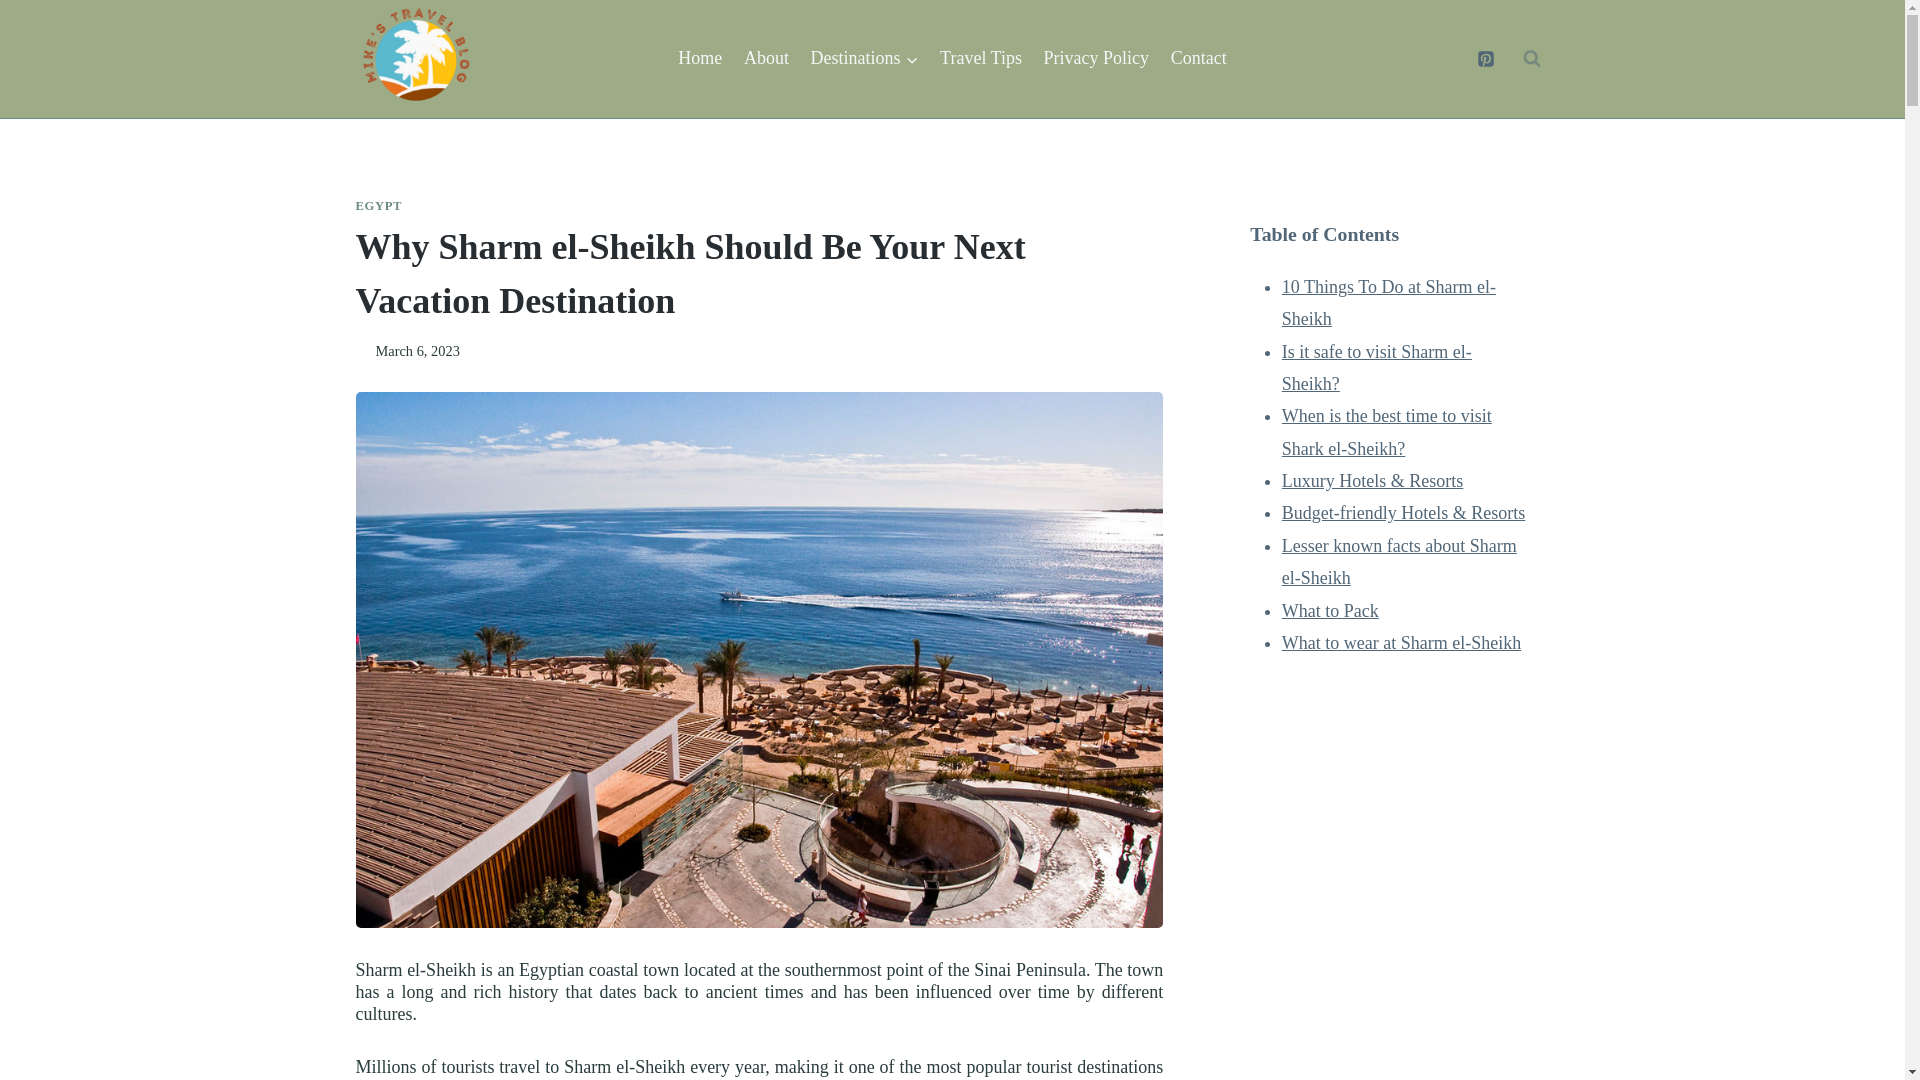 This screenshot has width=1920, height=1080. I want to click on EGYPT, so click(379, 205).